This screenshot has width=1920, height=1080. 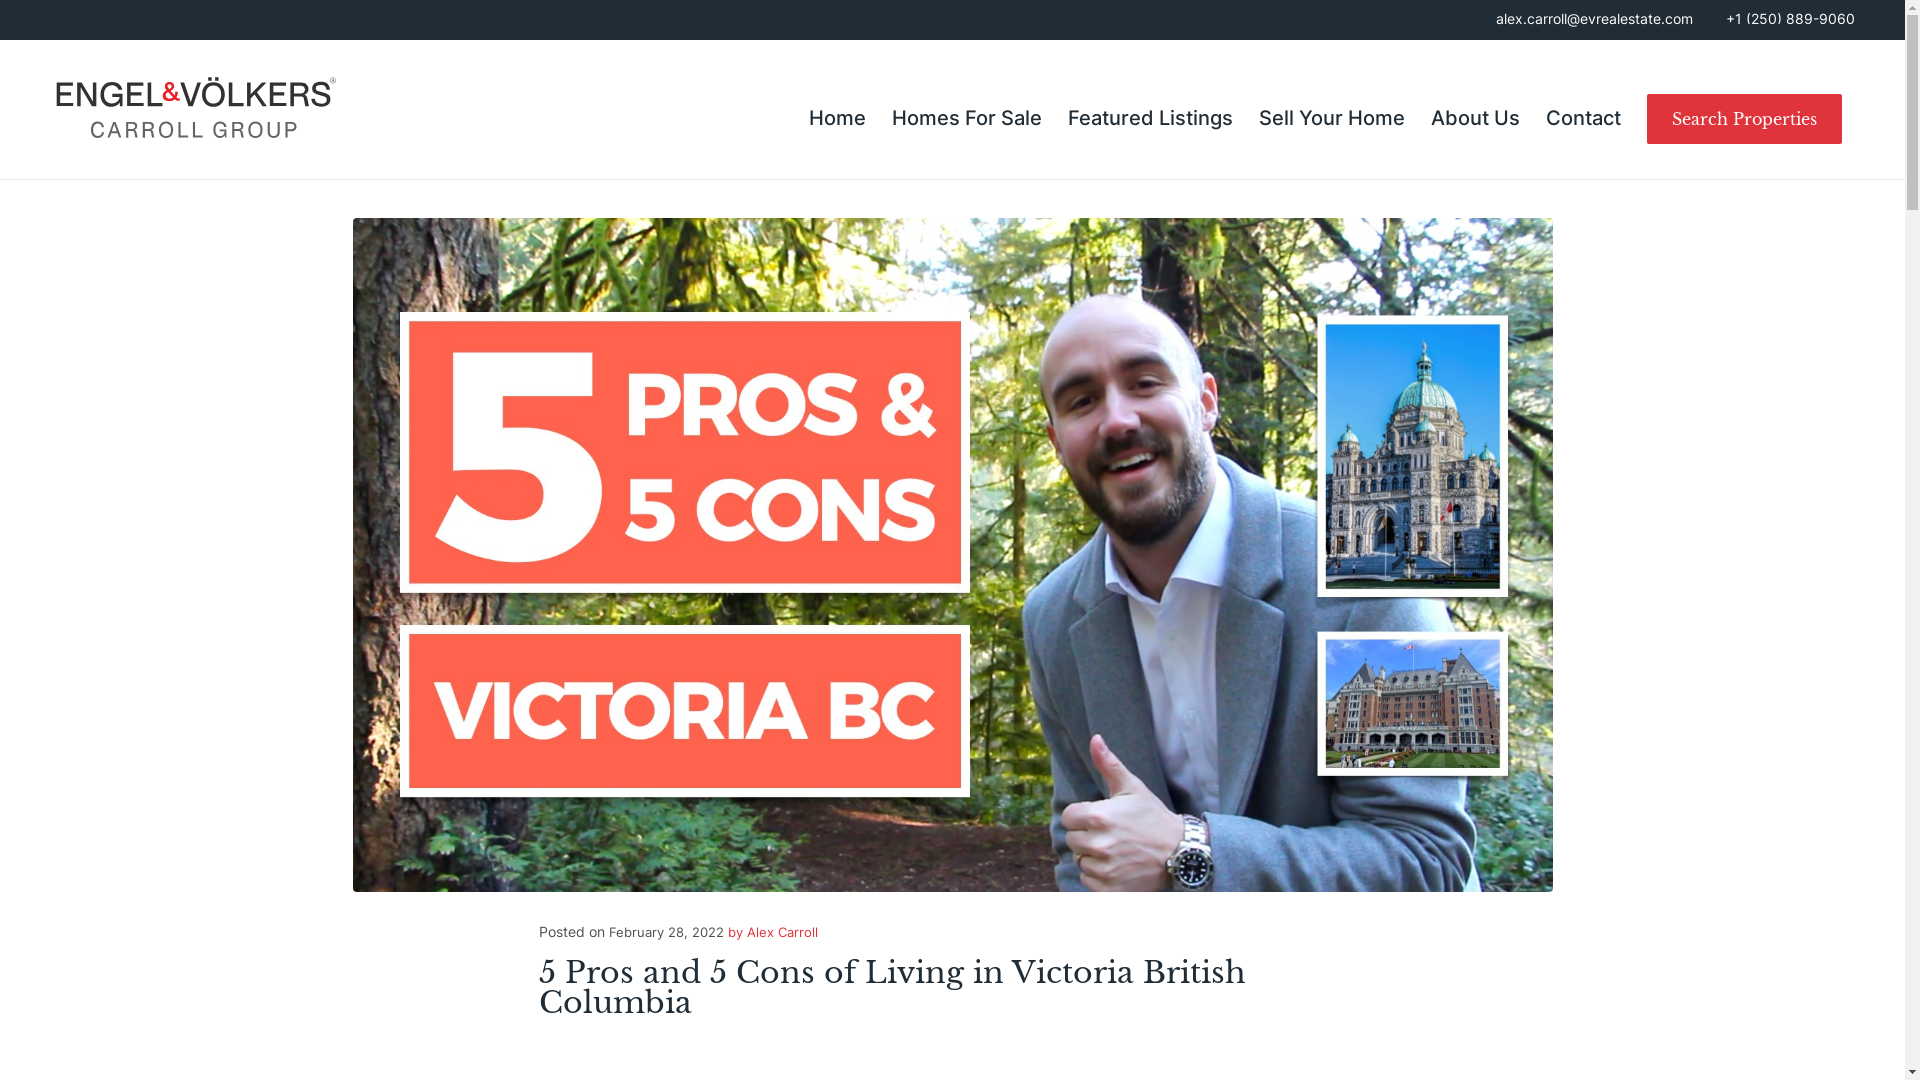 What do you see at coordinates (1150, 118) in the screenshot?
I see `Featured Listings` at bounding box center [1150, 118].